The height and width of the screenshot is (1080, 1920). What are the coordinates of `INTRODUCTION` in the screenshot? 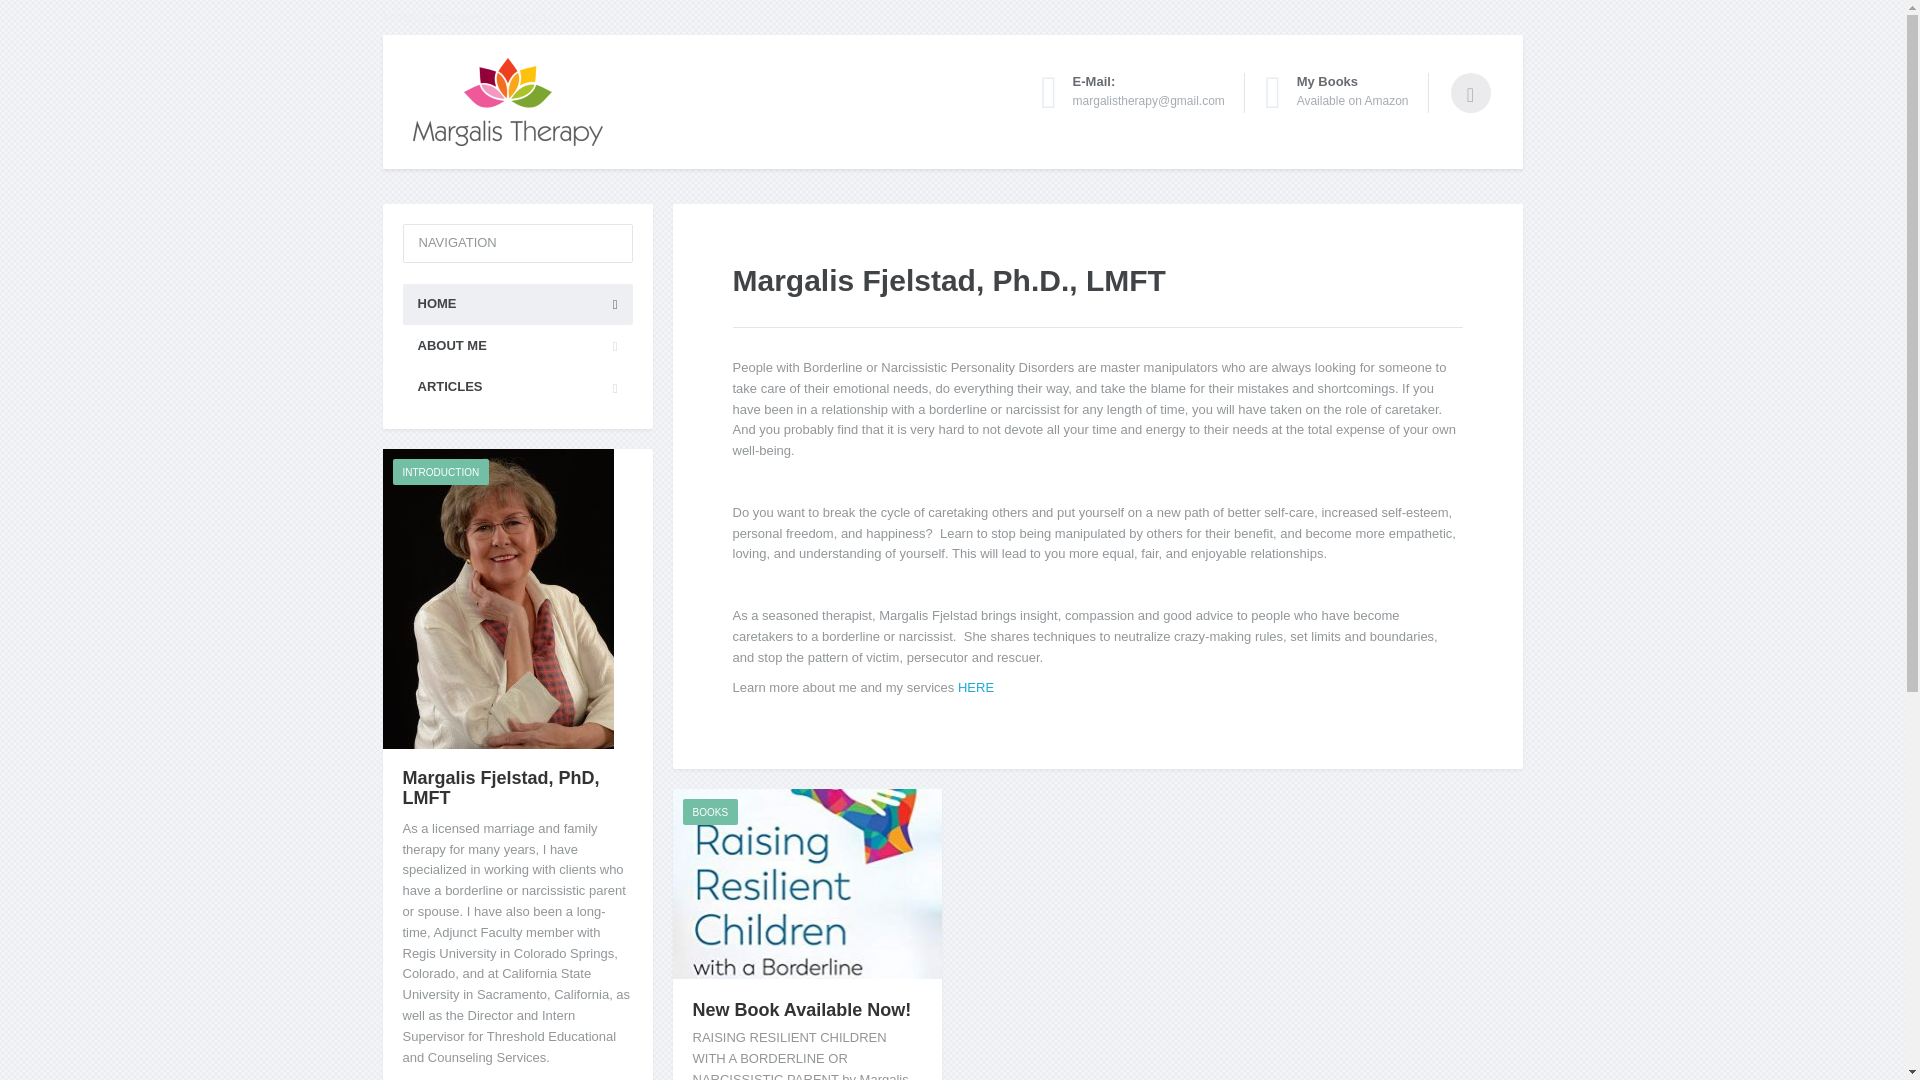 It's located at (516, 388).